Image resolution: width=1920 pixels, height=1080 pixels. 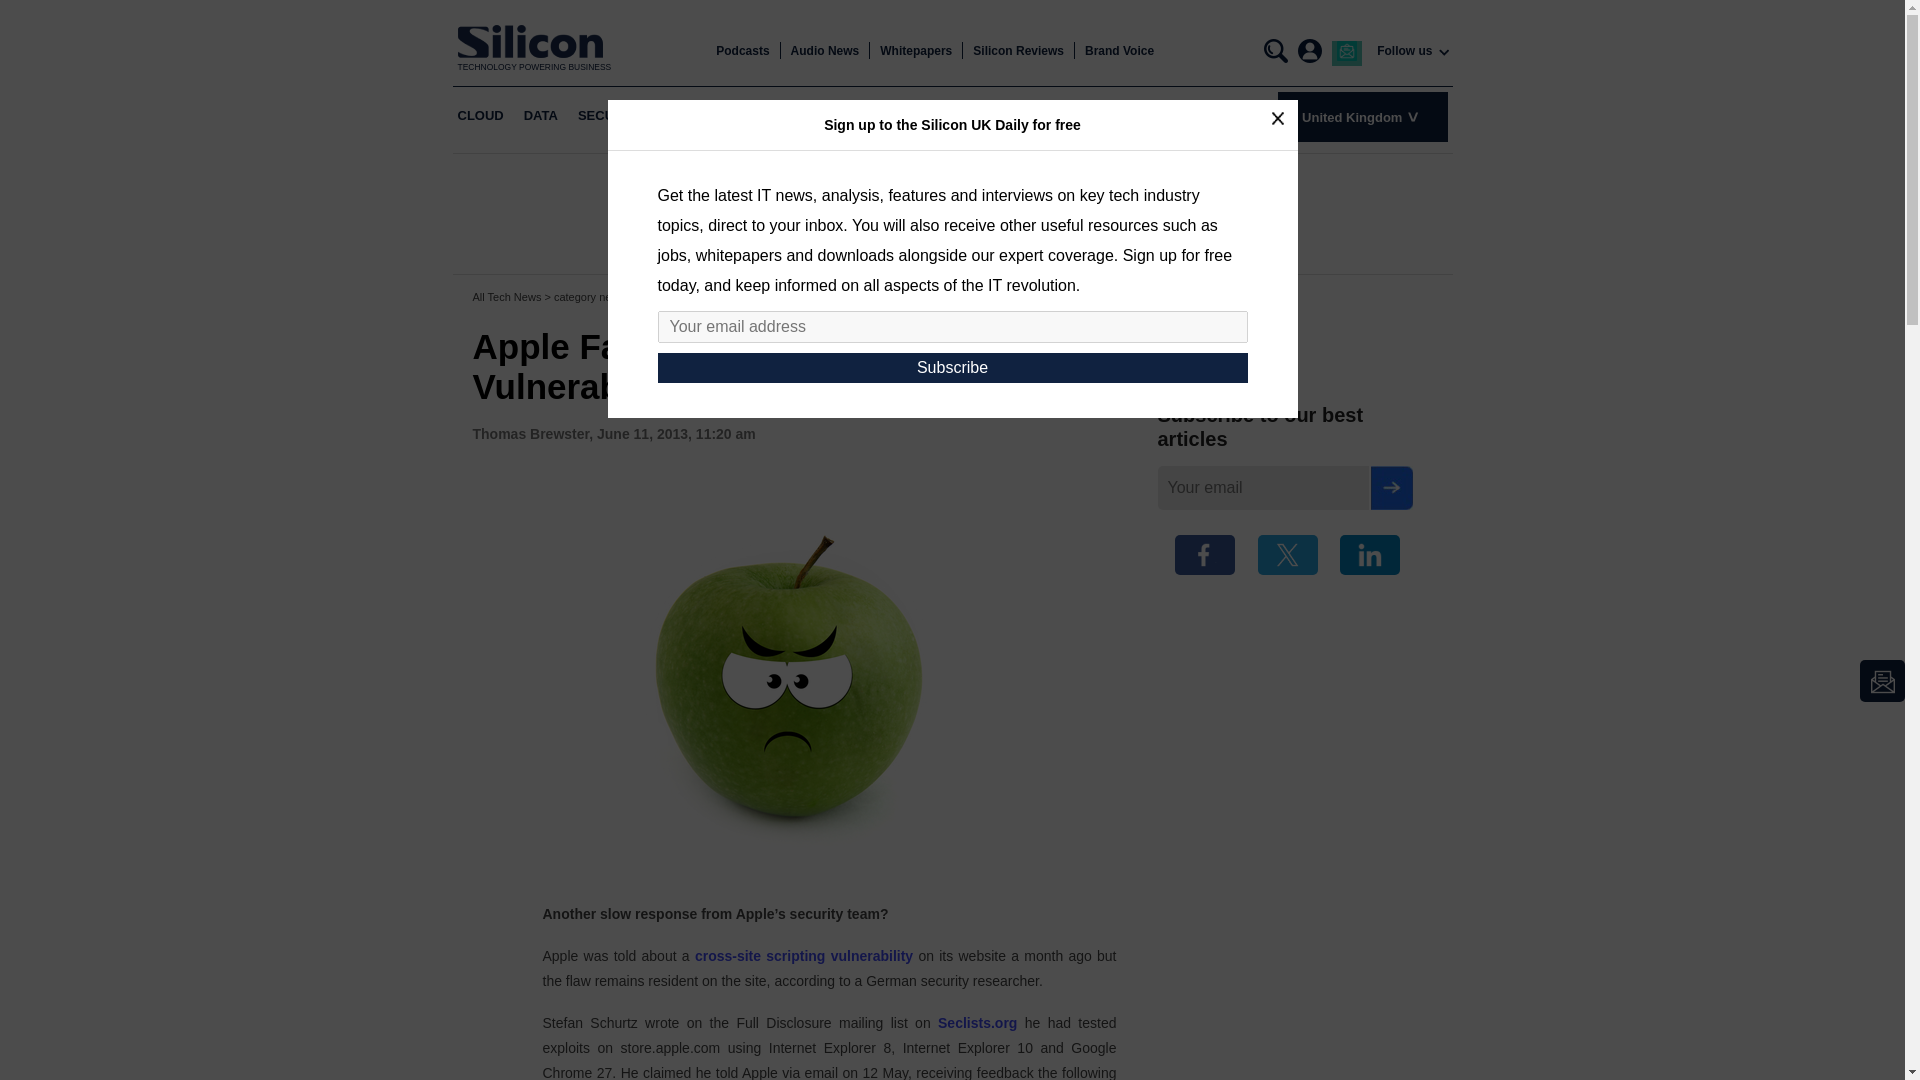 What do you see at coordinates (790, 116) in the screenshot?
I see `FINANCE` at bounding box center [790, 116].